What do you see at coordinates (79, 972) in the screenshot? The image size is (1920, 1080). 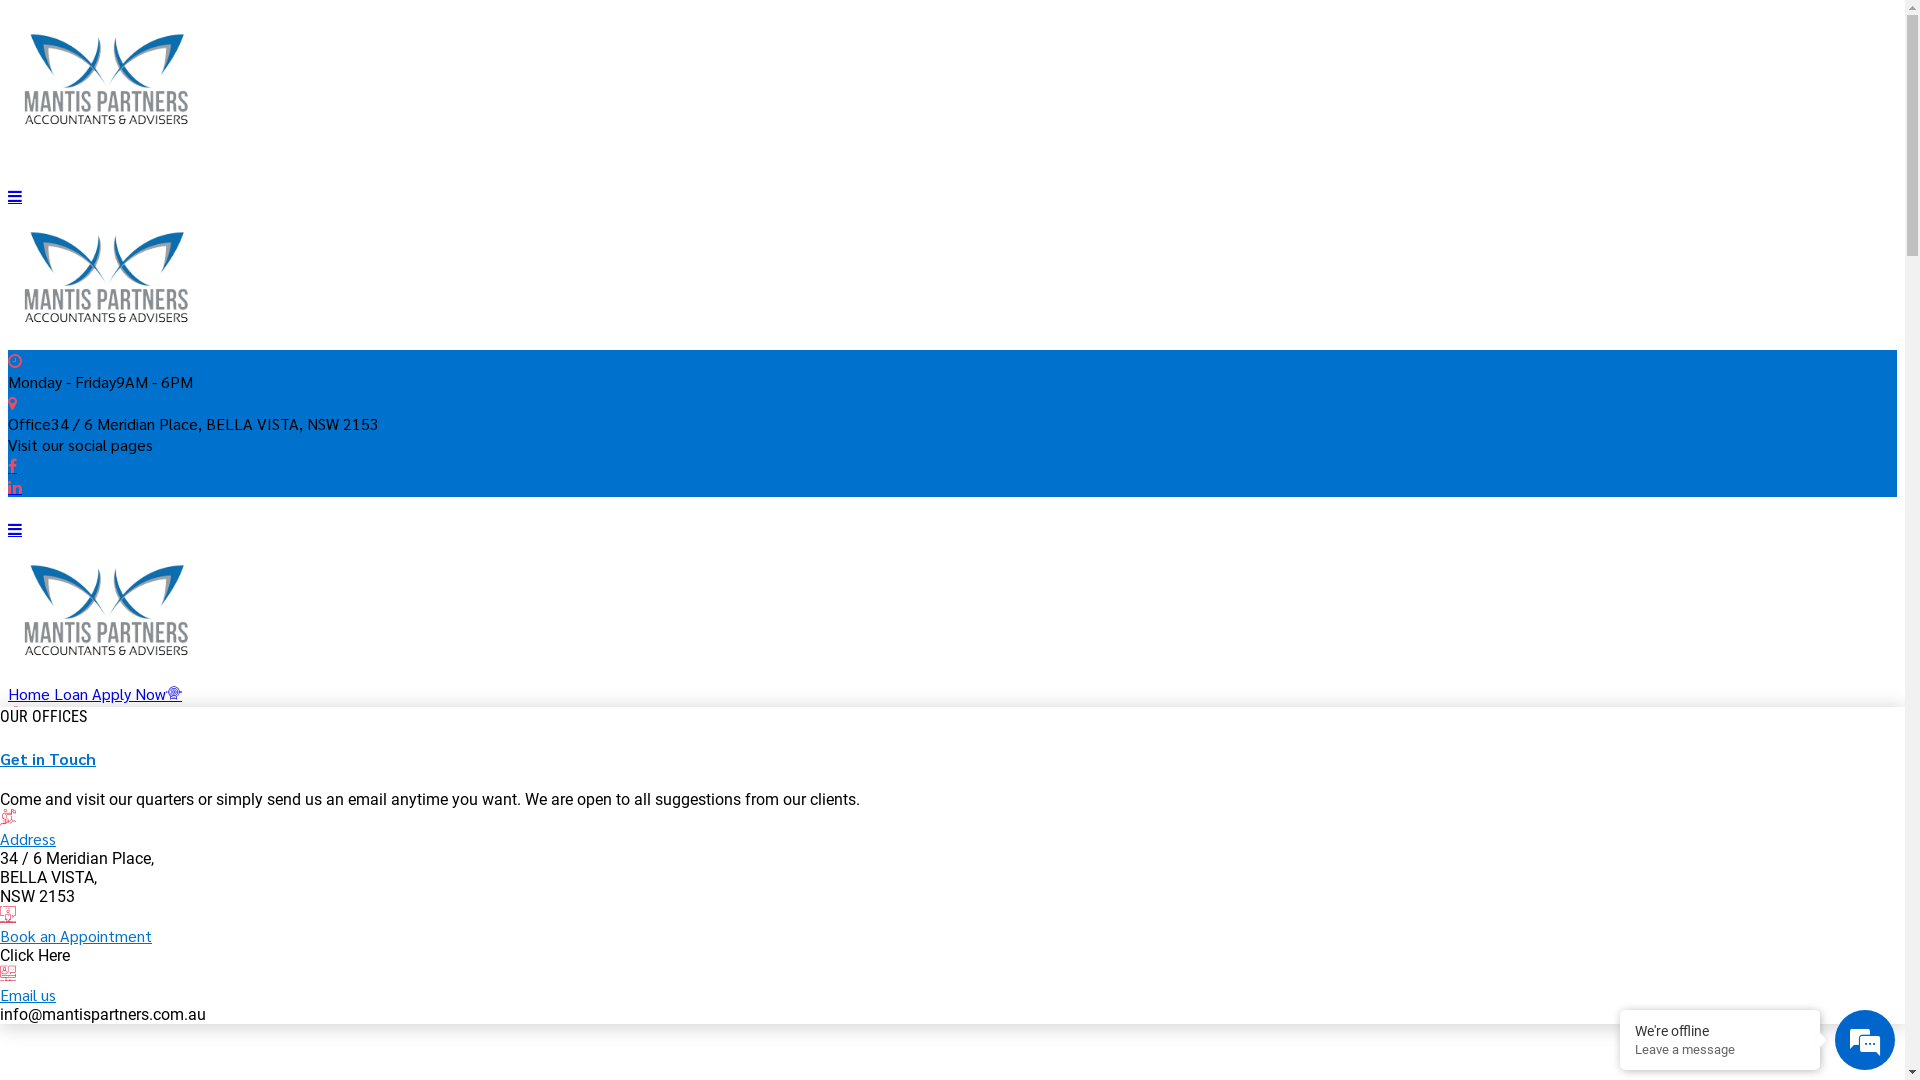 I see `About us` at bounding box center [79, 972].